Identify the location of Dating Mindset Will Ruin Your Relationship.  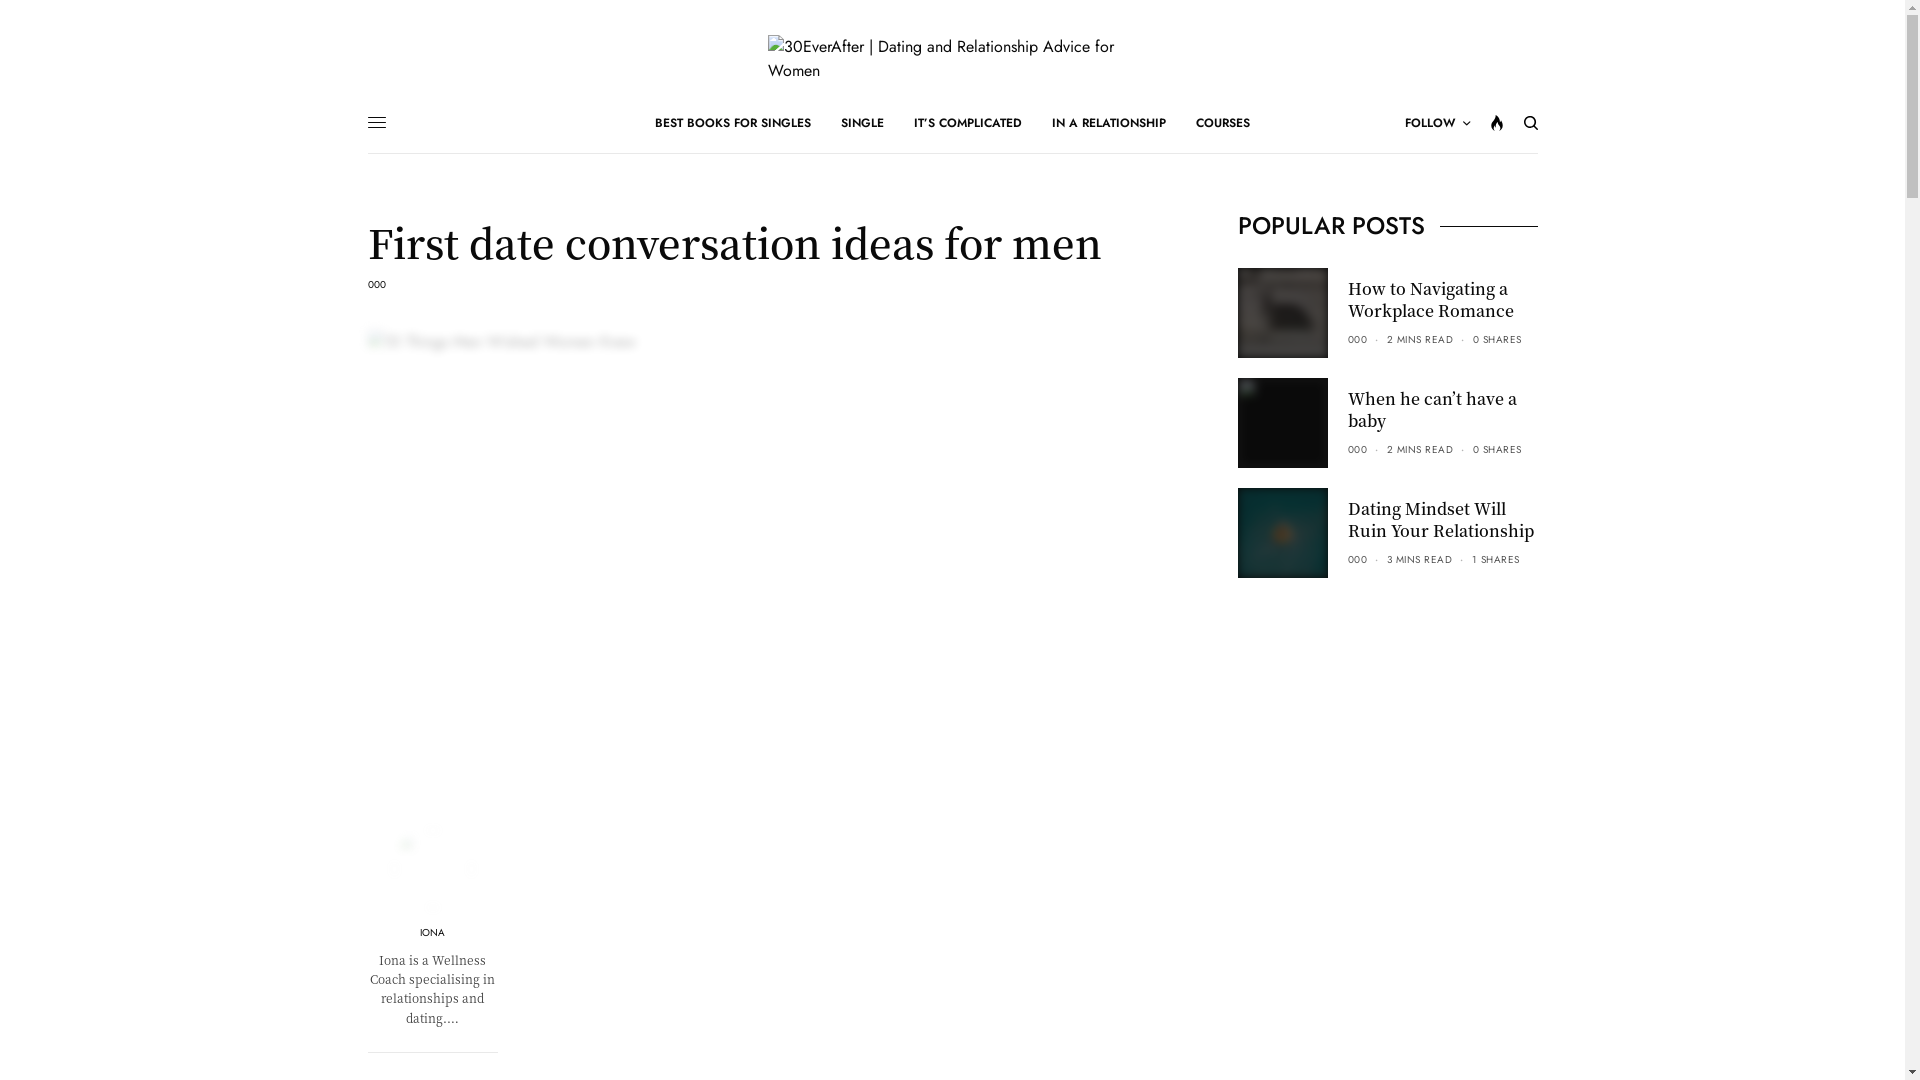
(1443, 520).